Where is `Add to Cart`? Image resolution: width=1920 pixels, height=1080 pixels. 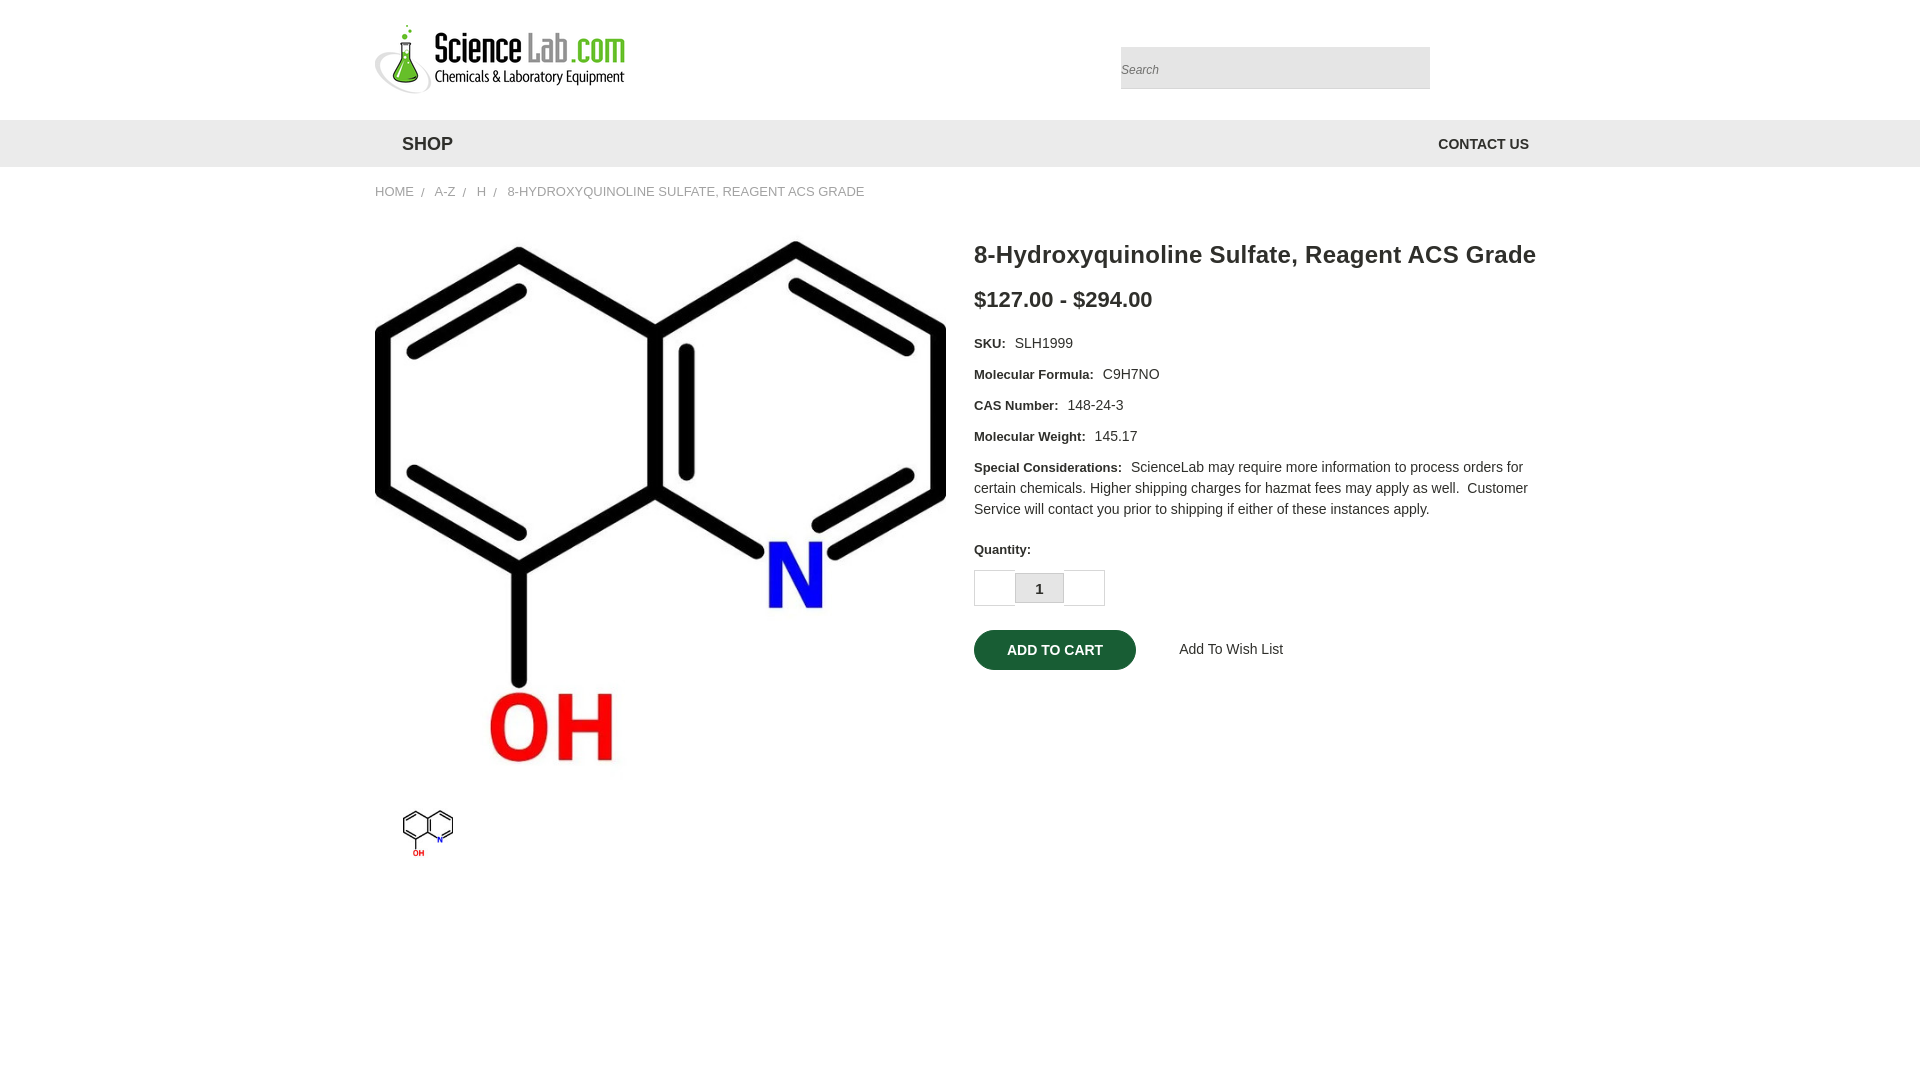 Add to Cart is located at coordinates (1054, 649).